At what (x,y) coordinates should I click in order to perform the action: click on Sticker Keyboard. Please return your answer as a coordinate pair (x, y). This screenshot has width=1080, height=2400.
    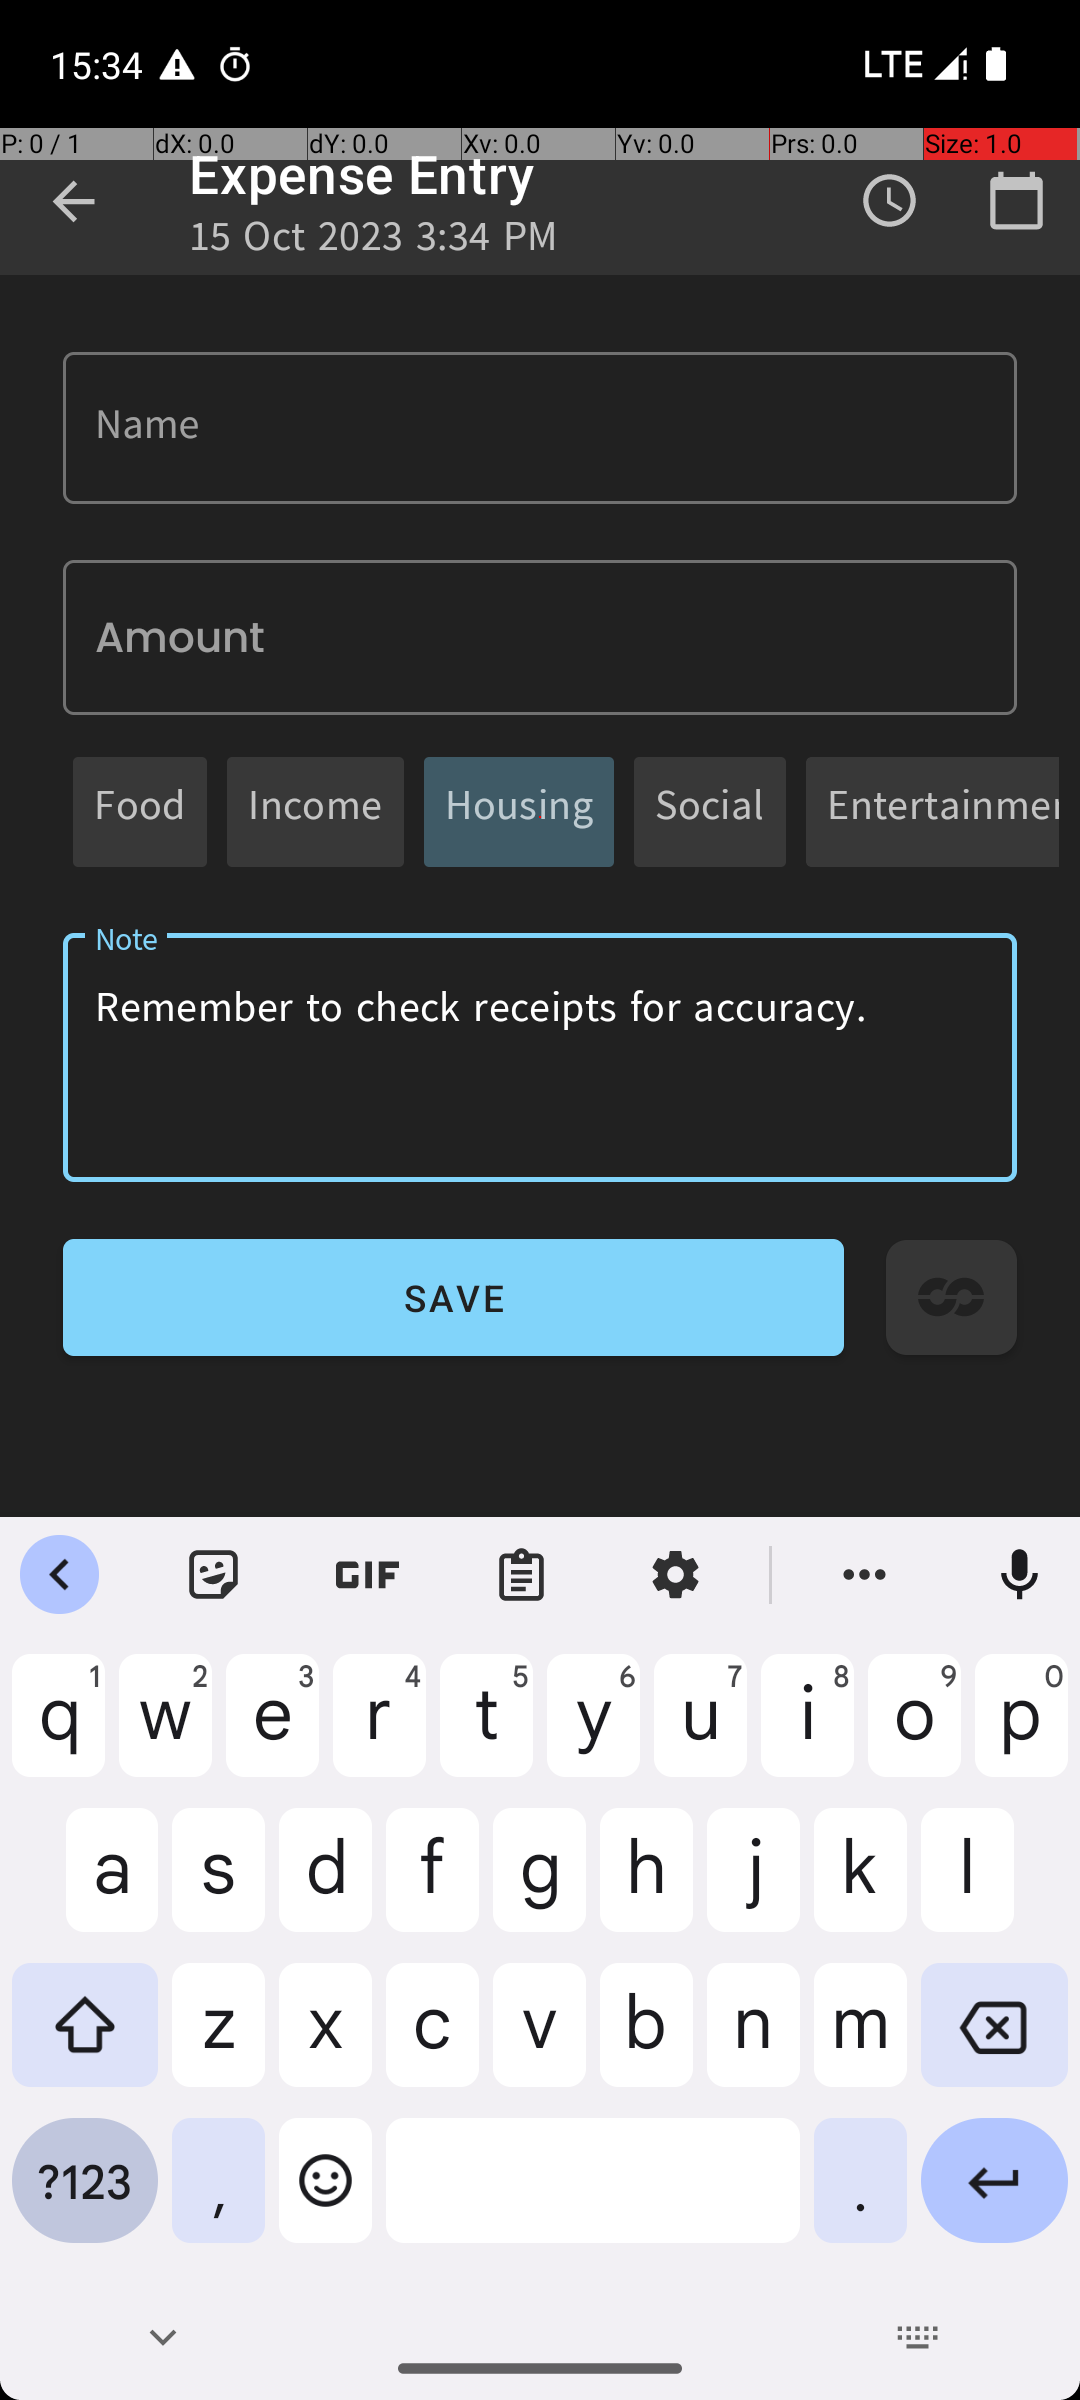
    Looking at the image, I should click on (214, 1575).